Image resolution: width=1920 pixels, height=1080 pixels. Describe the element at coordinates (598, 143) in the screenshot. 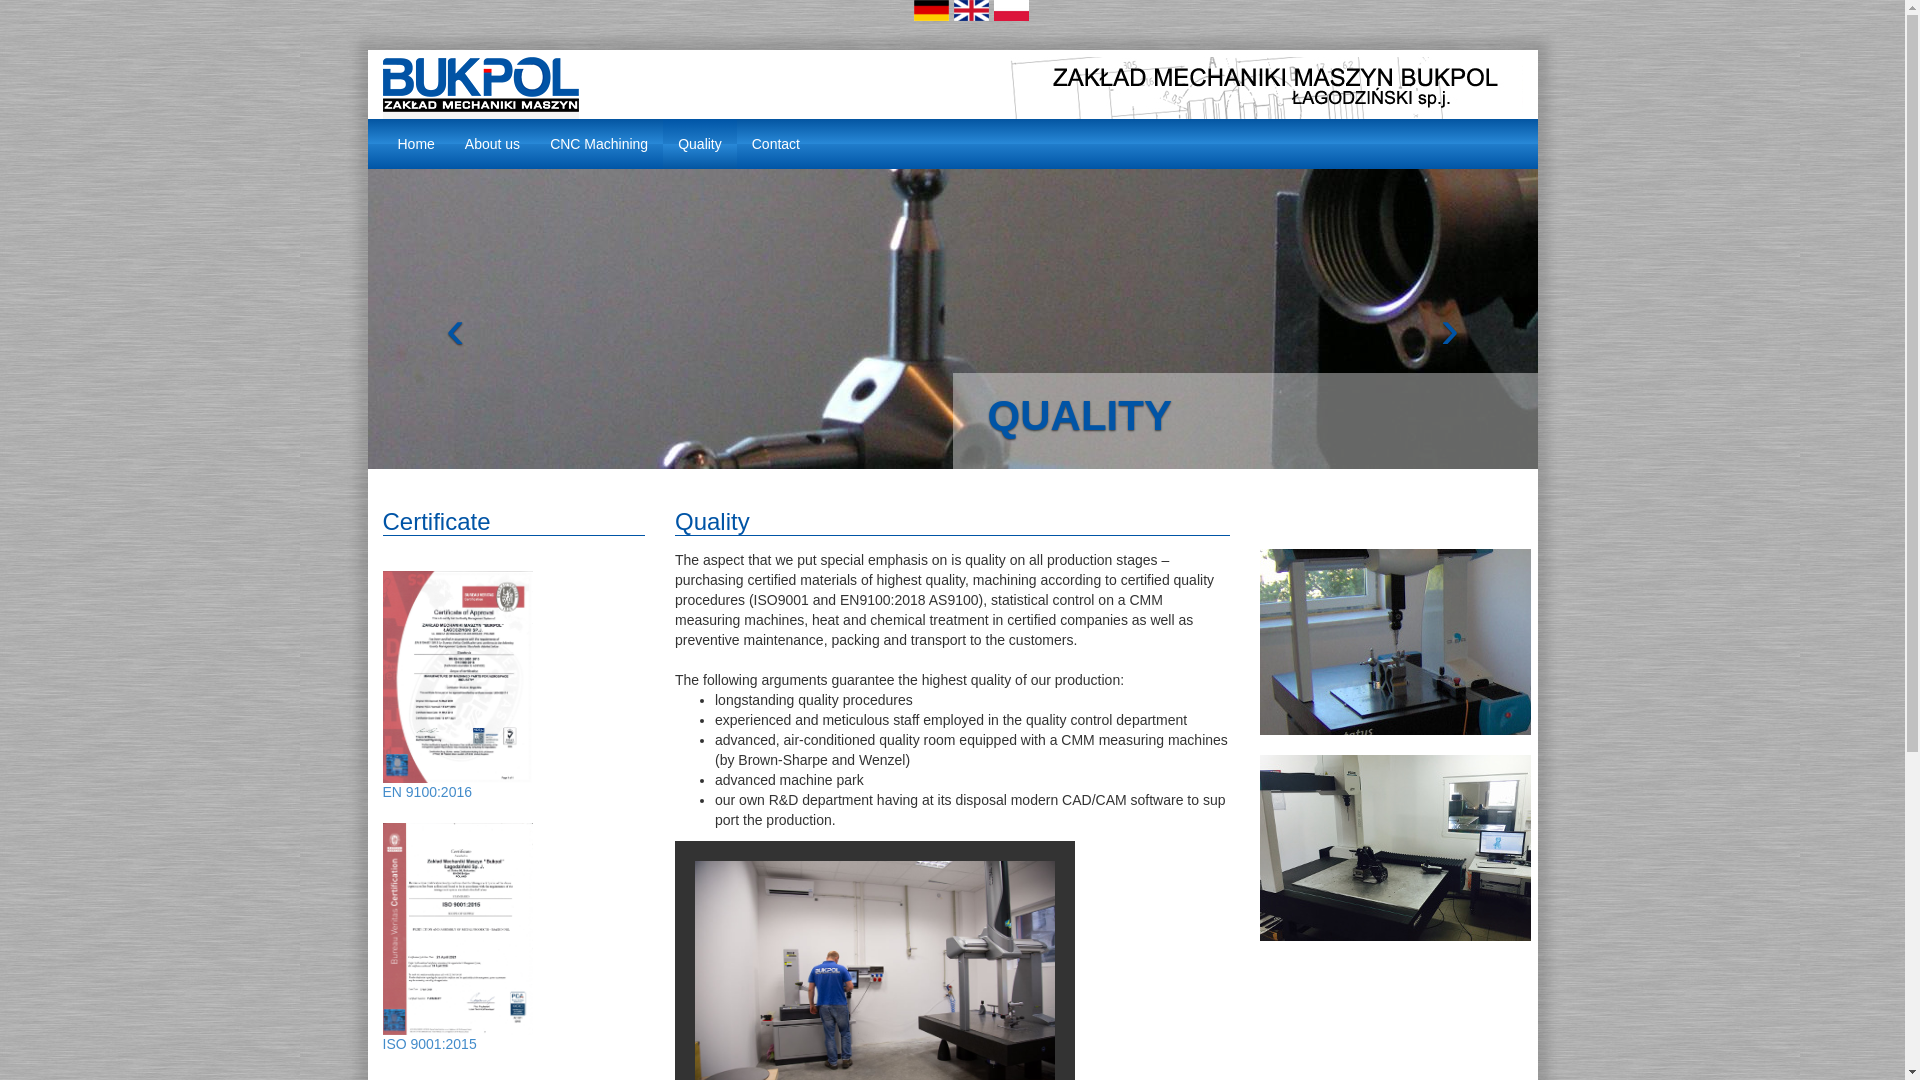

I see `CNC Machining` at that location.